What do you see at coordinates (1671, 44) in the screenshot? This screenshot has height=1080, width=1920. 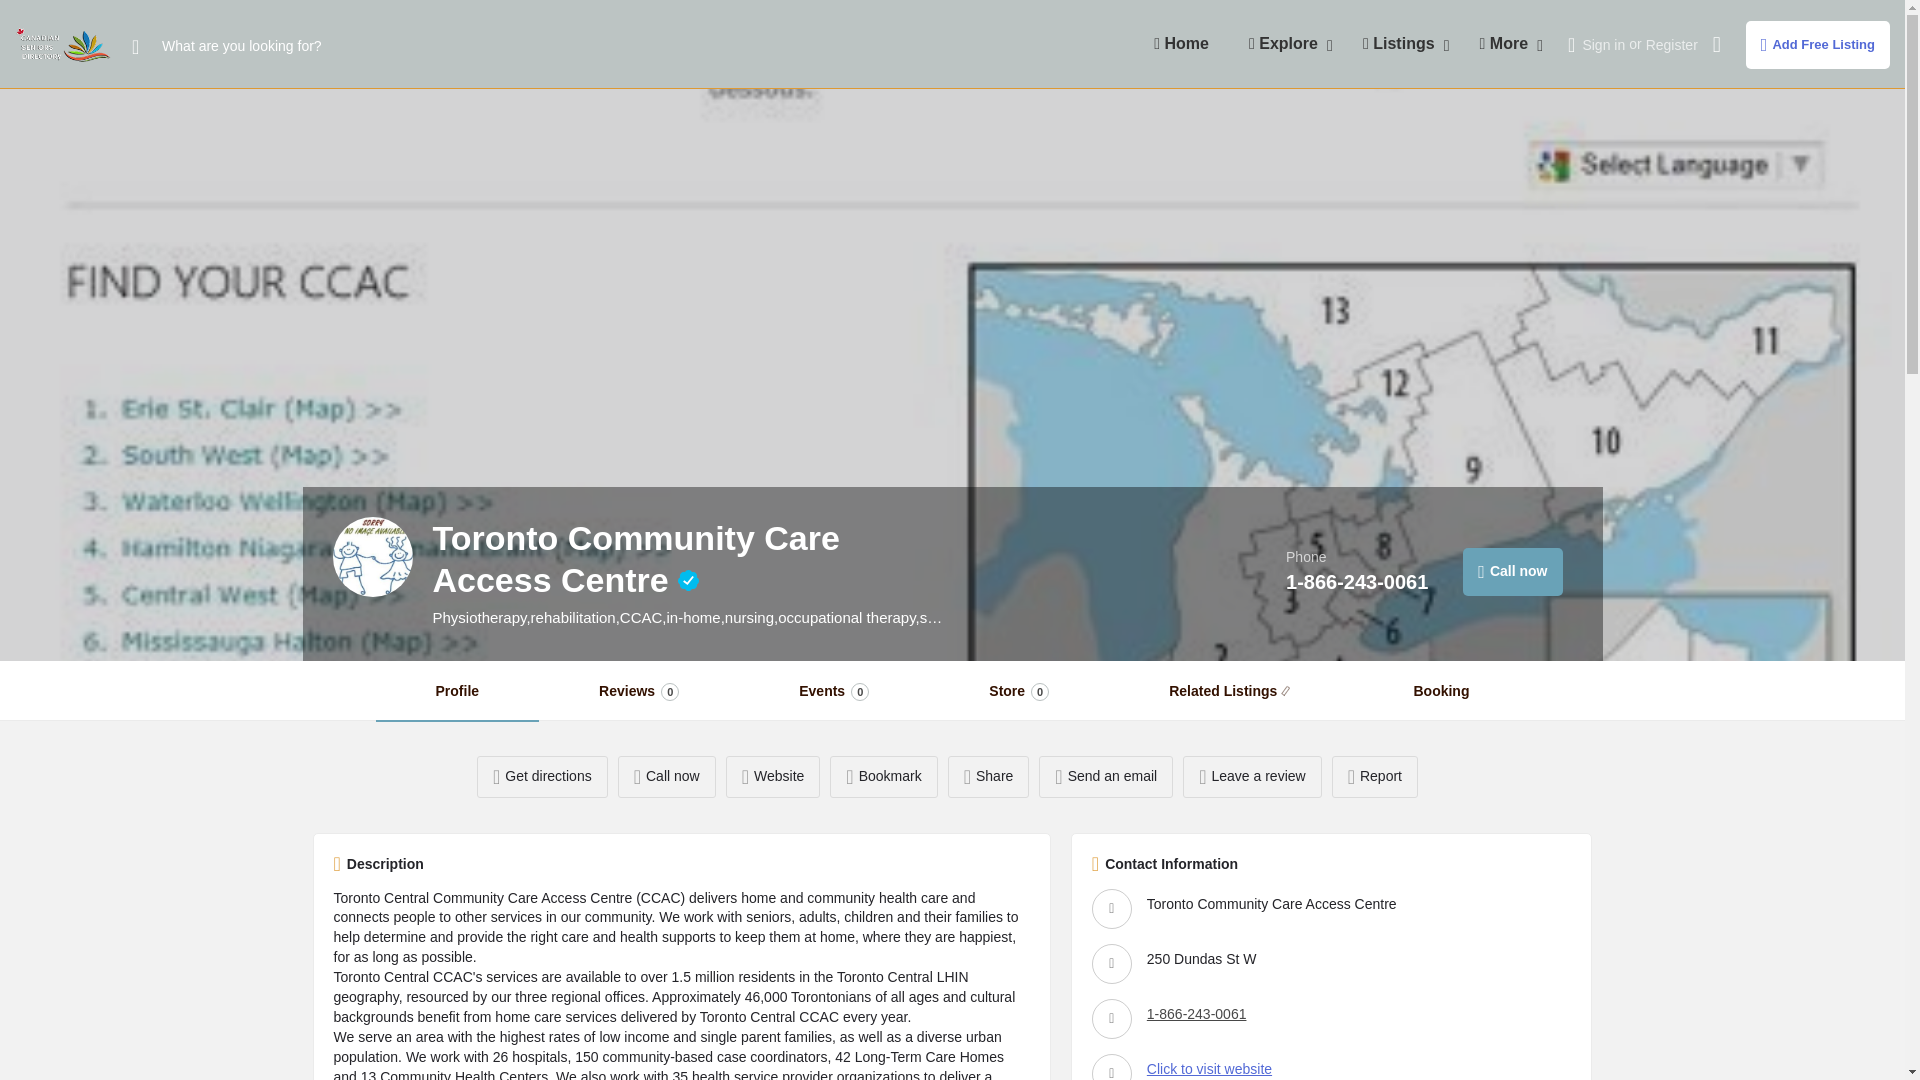 I see `Register` at bounding box center [1671, 44].